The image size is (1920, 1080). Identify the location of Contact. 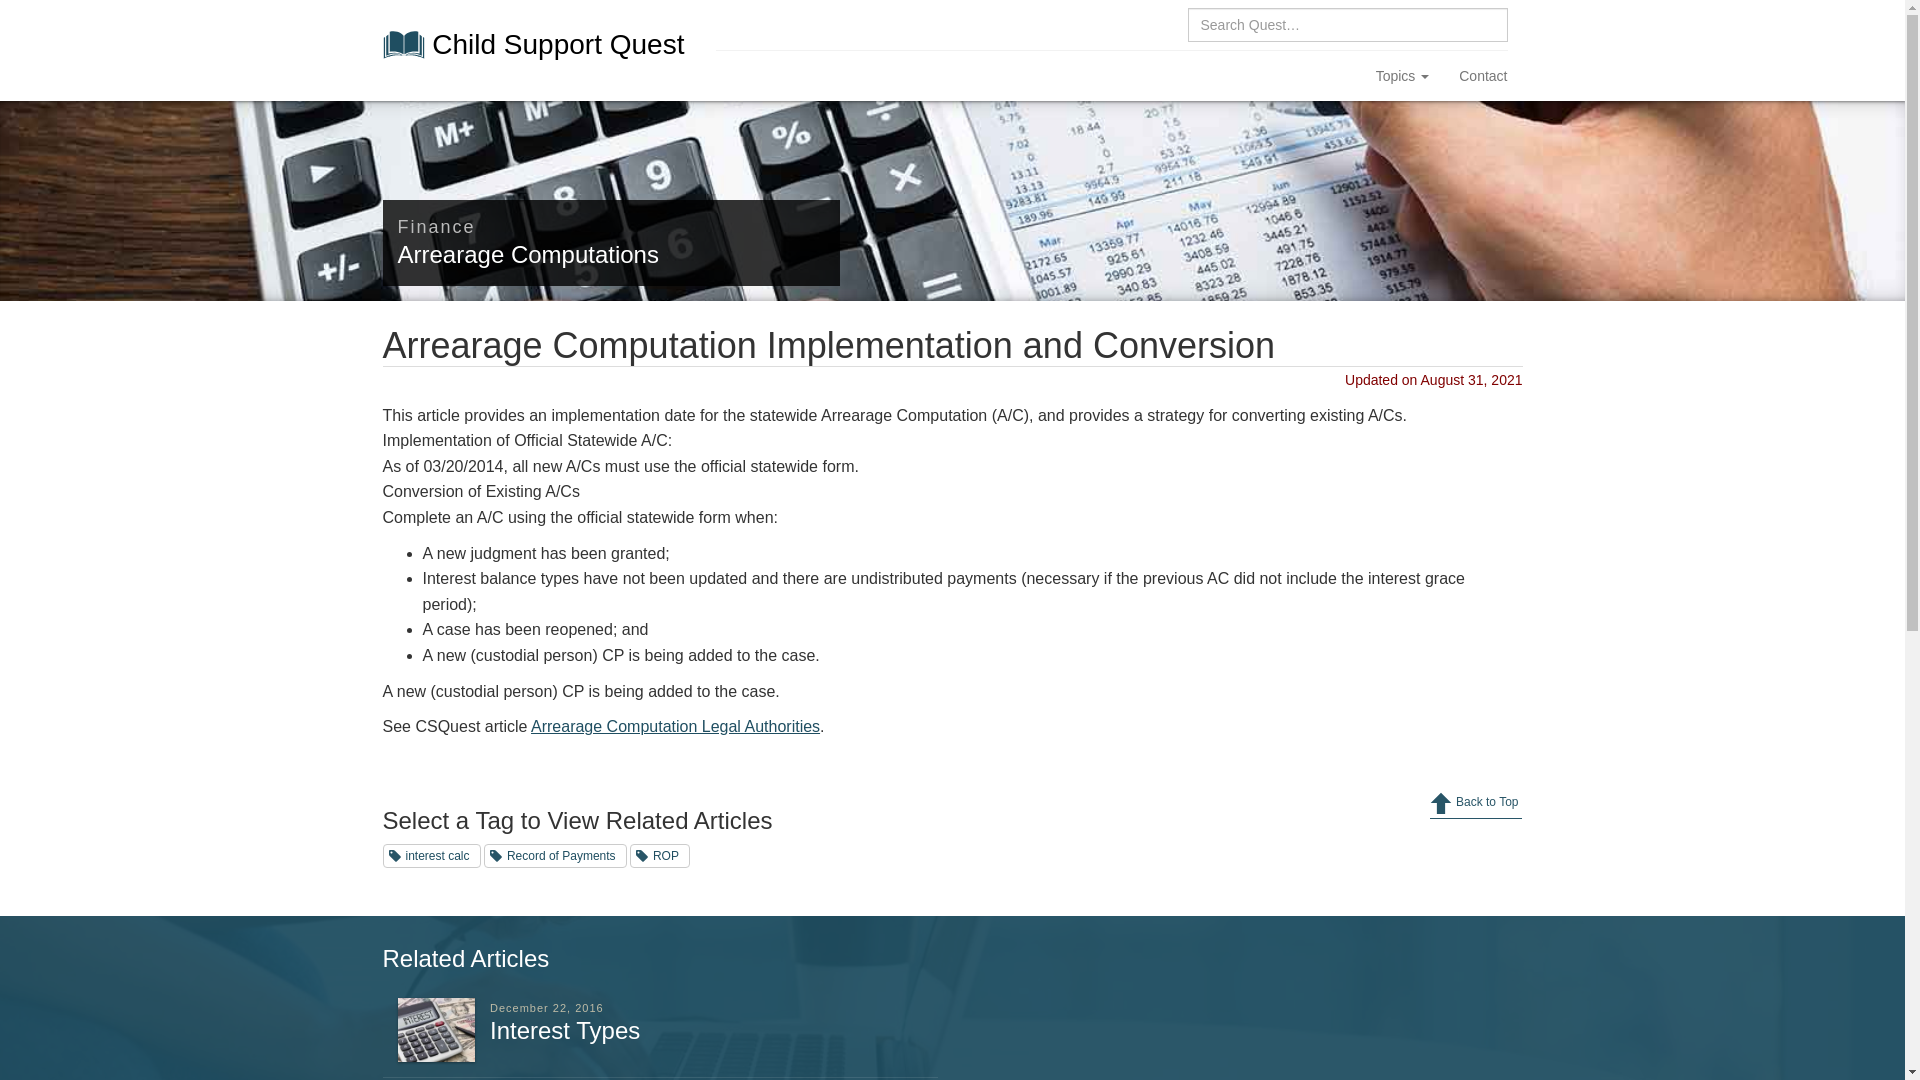
(1482, 76).